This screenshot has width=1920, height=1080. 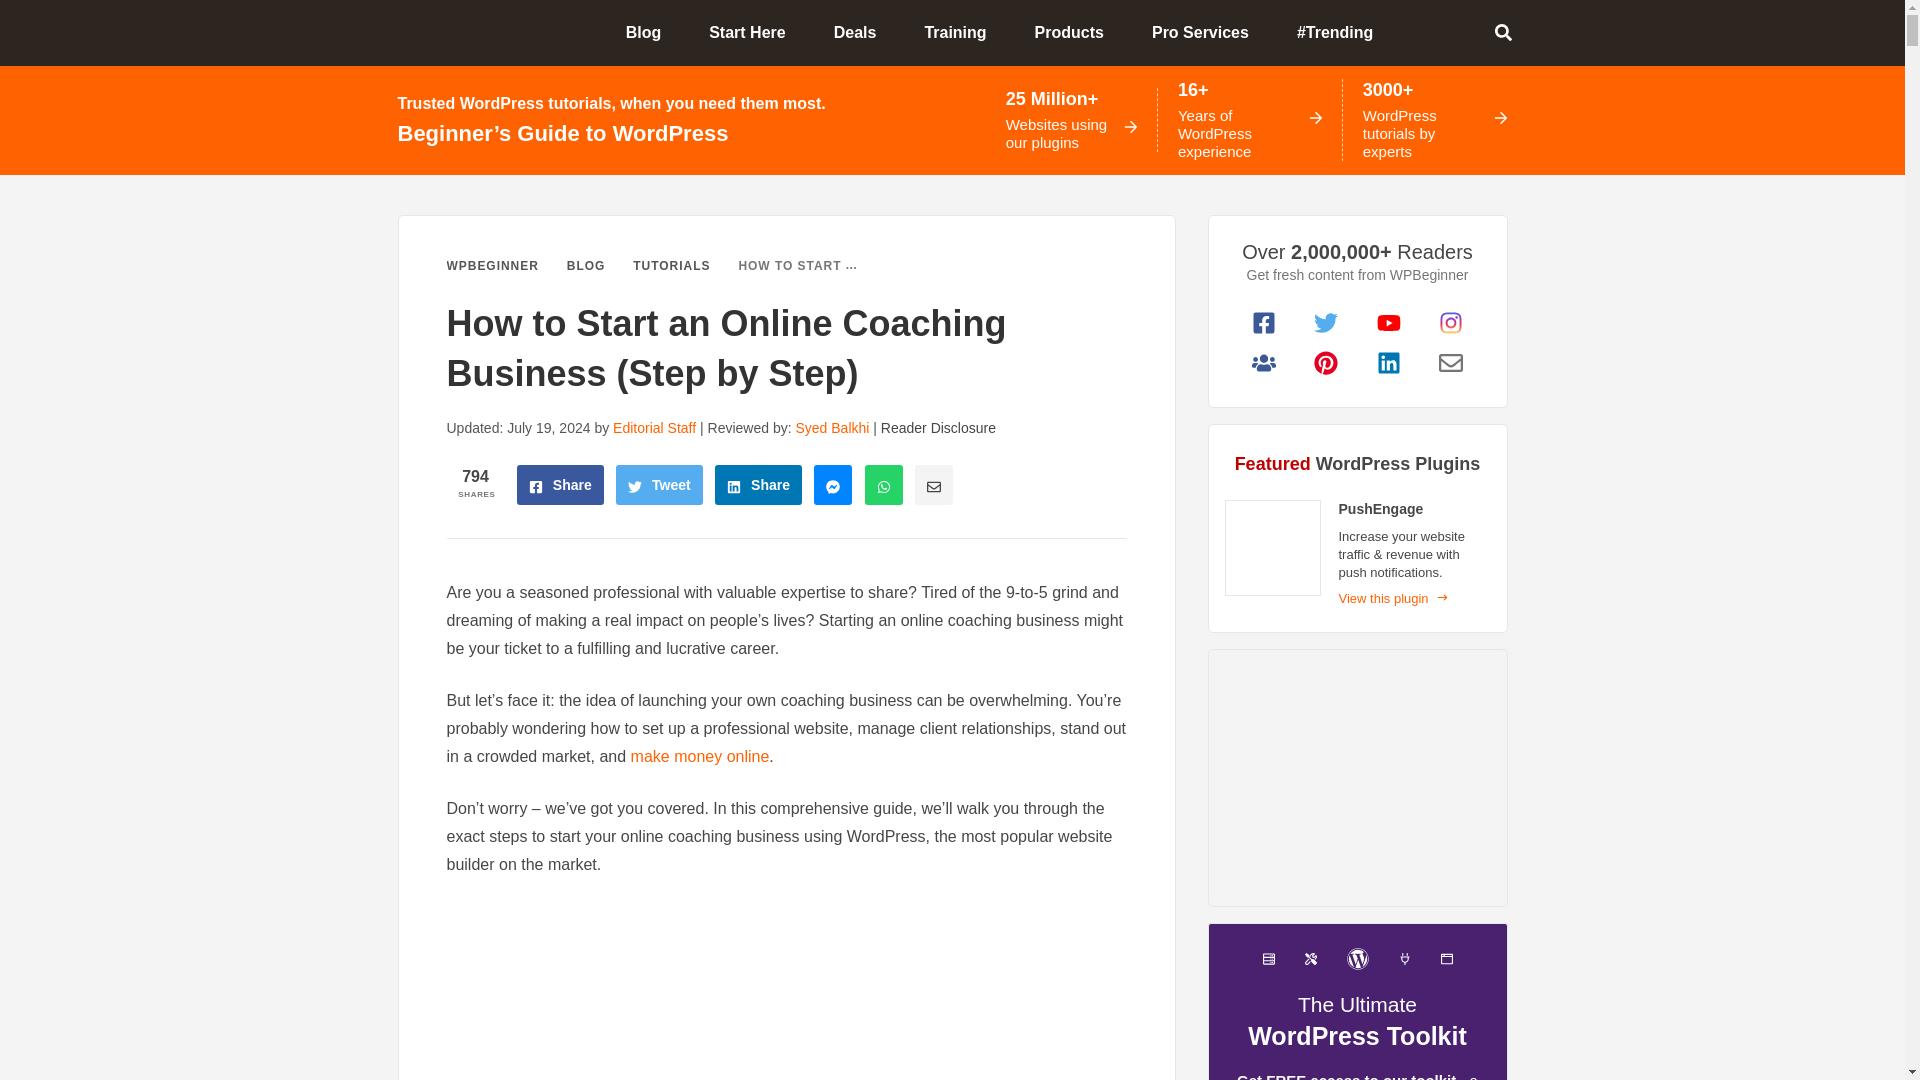 I want to click on Deals, so click(x=862, y=32).